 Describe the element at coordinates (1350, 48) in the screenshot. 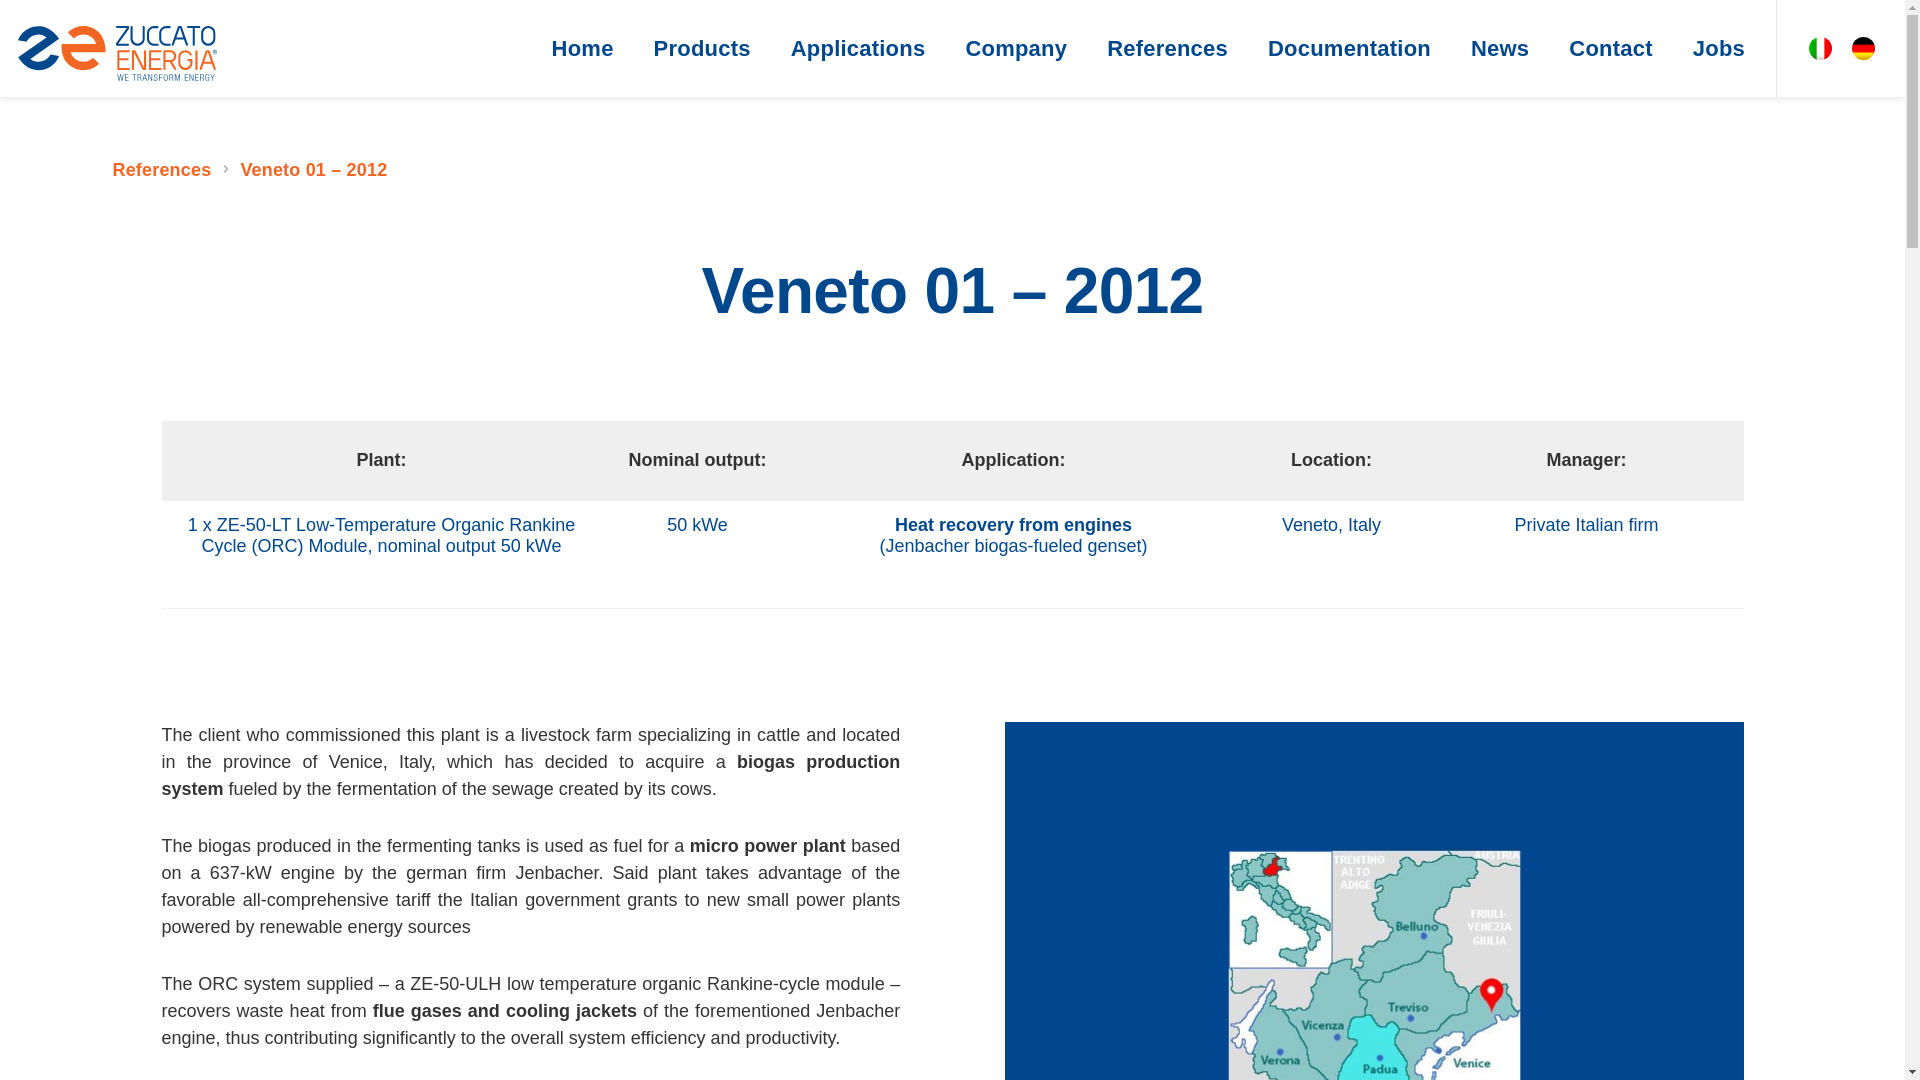

I see `Documentation` at that location.